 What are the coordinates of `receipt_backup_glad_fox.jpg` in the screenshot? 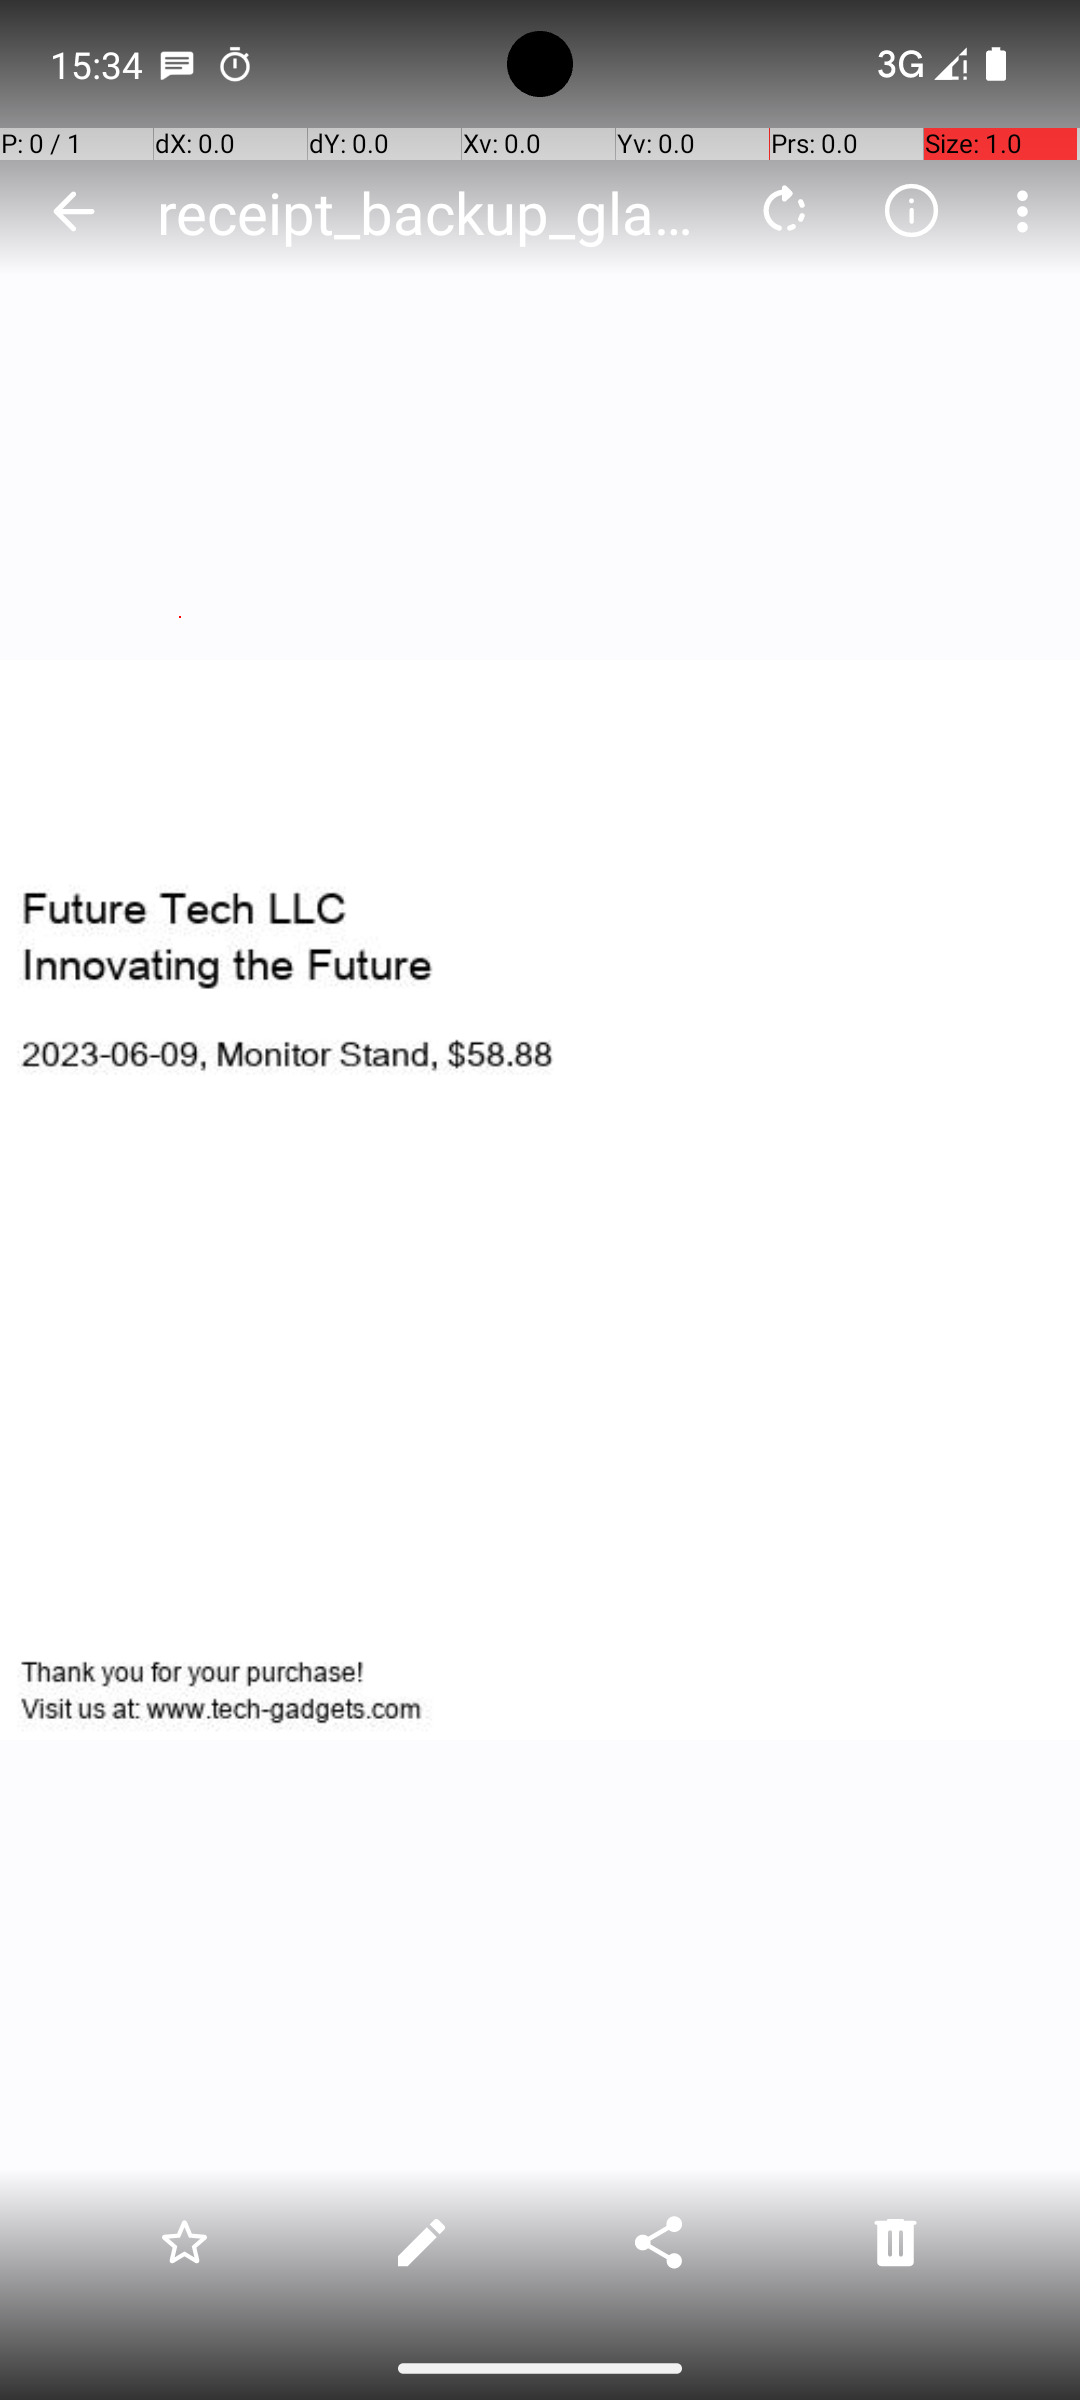 It's located at (434, 212).